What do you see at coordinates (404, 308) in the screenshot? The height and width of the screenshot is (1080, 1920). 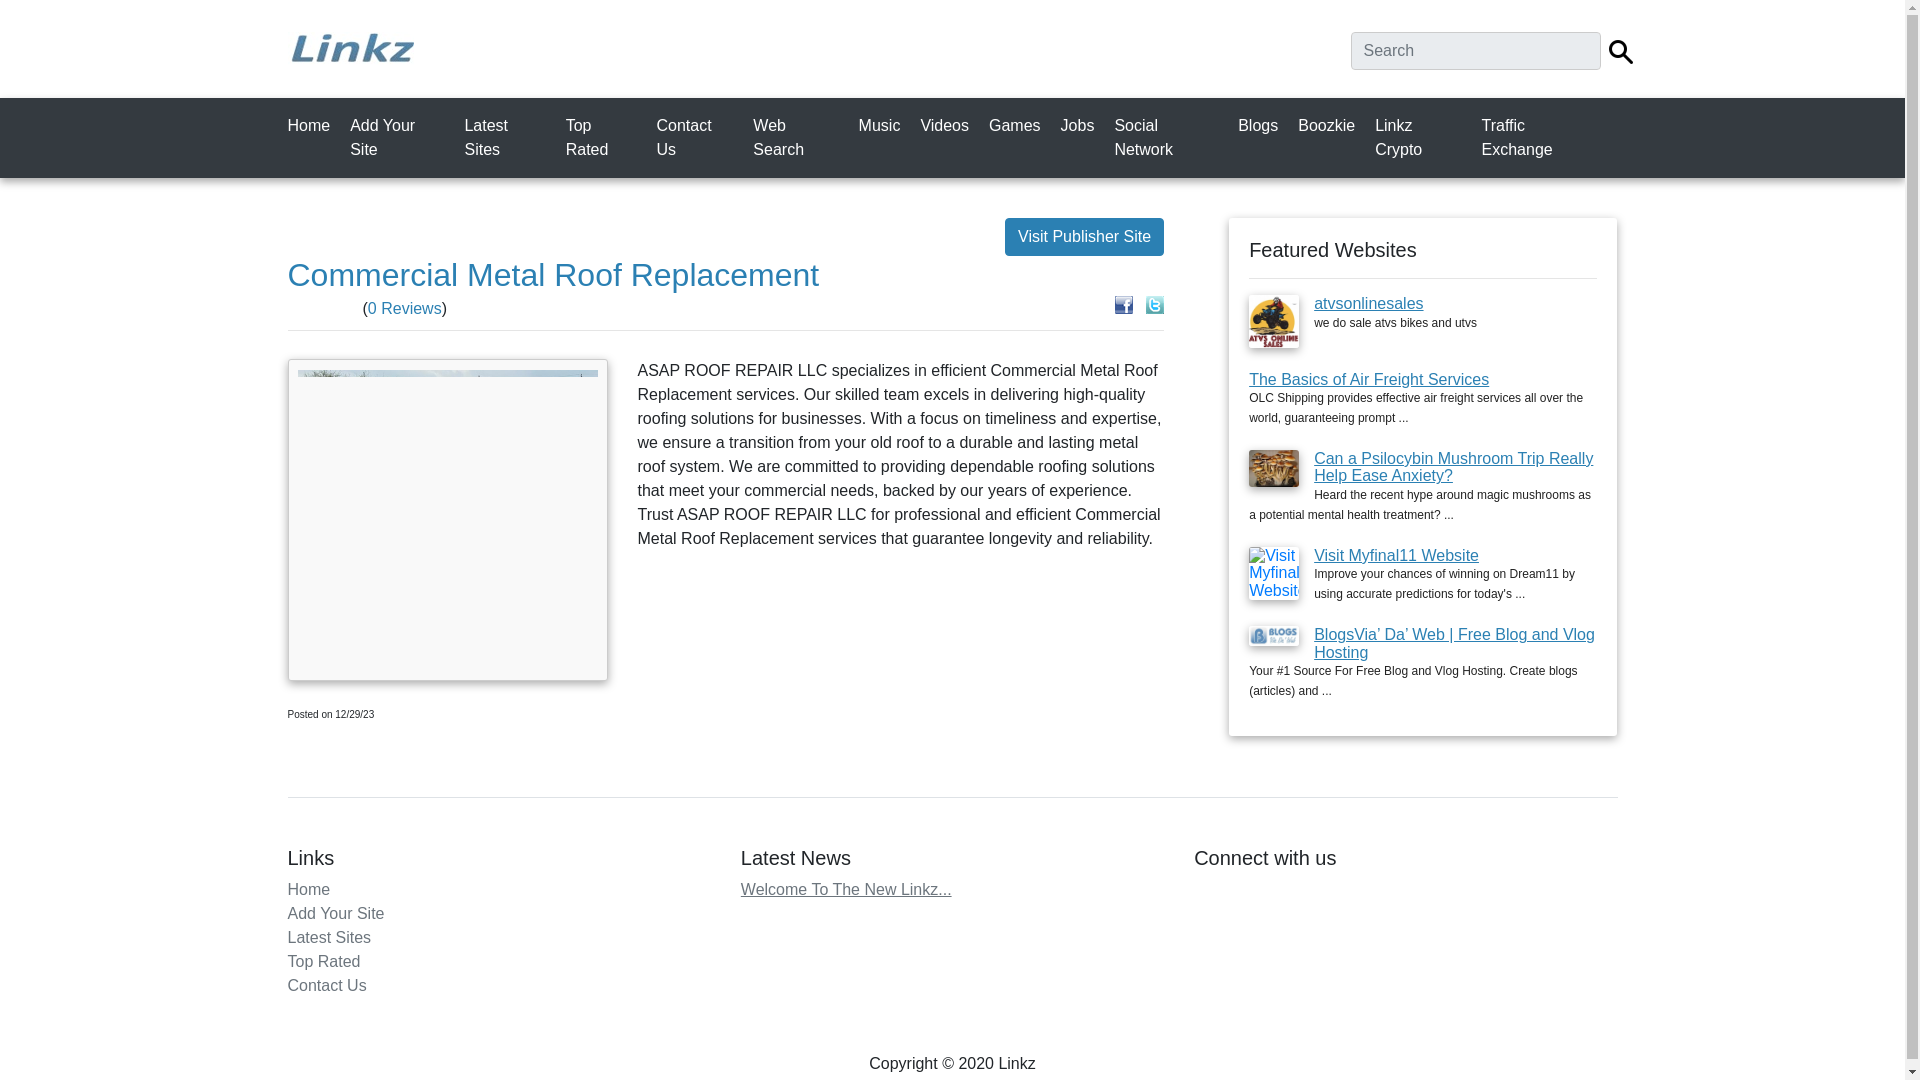 I see `0 Reviews` at bounding box center [404, 308].